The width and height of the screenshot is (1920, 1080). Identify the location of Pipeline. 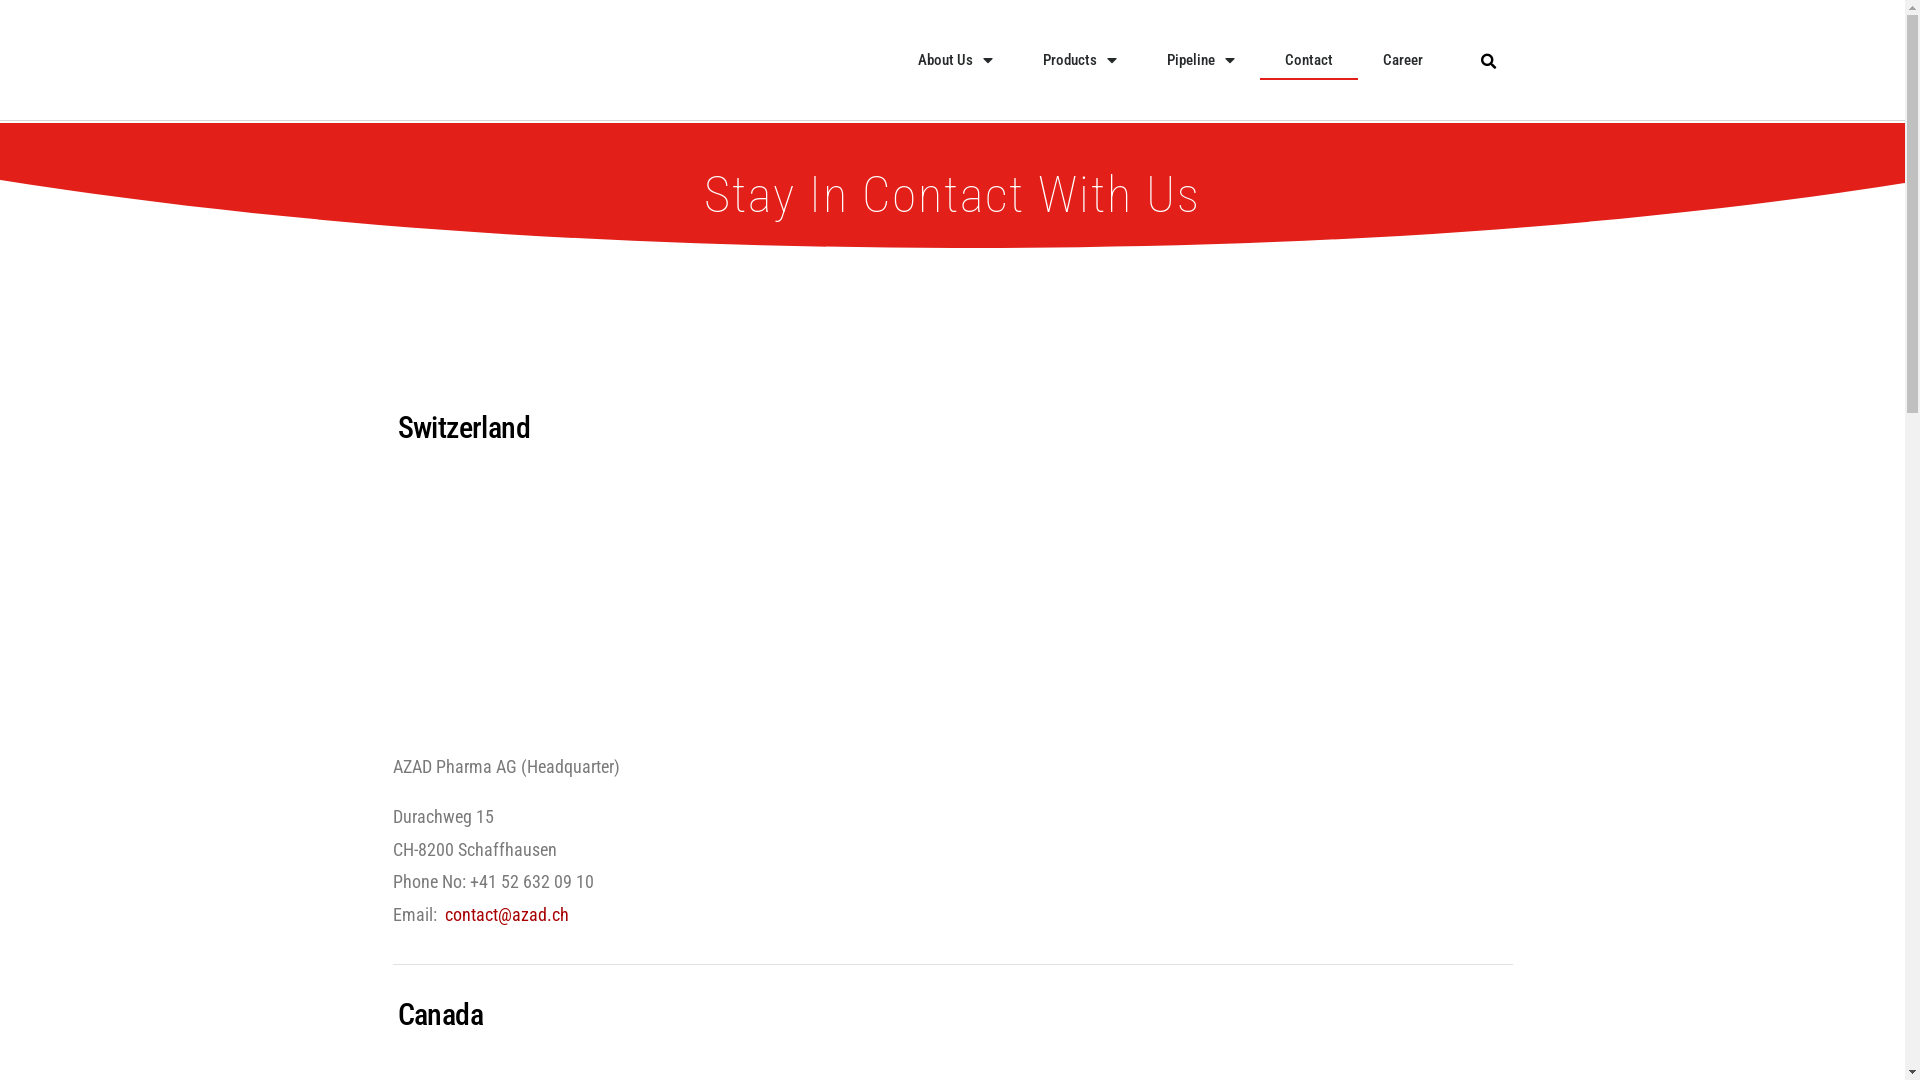
(1201, 60).